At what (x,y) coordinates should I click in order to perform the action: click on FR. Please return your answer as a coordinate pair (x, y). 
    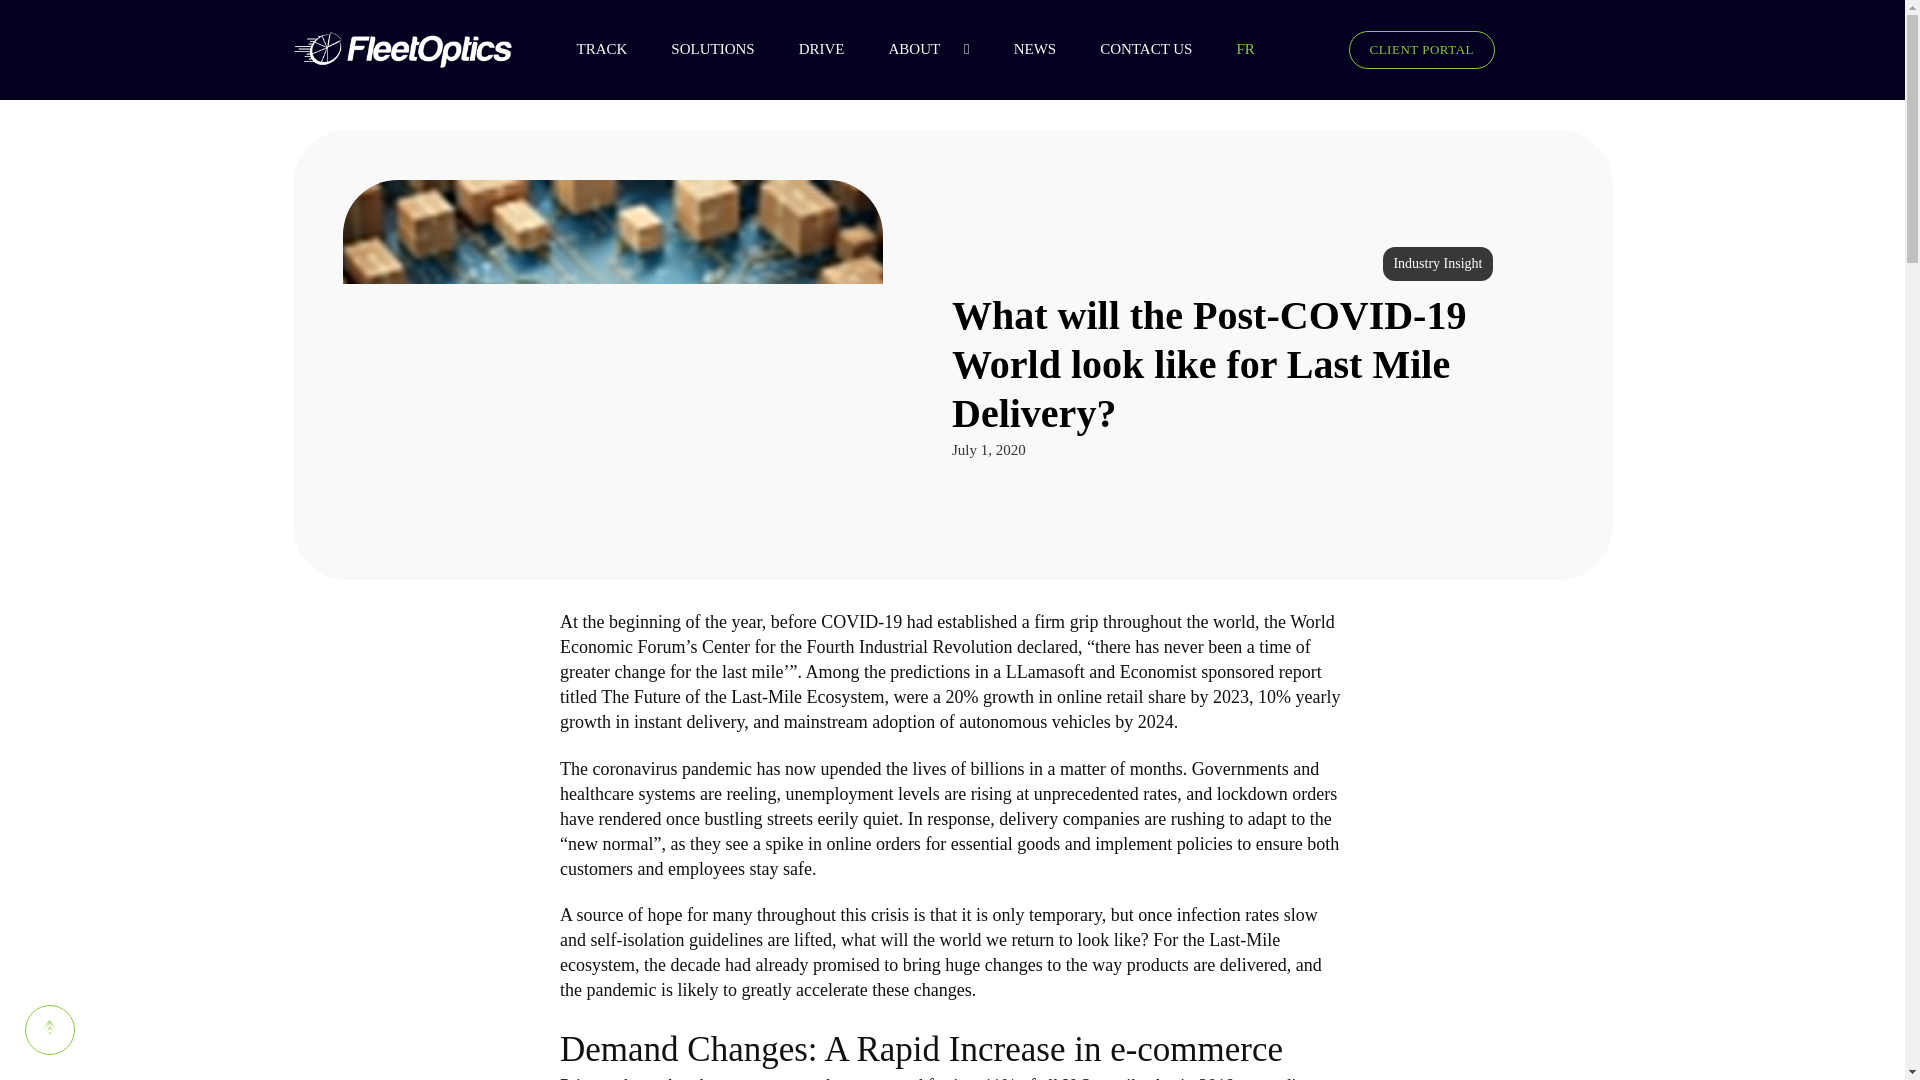
    Looking at the image, I should click on (1257, 49).